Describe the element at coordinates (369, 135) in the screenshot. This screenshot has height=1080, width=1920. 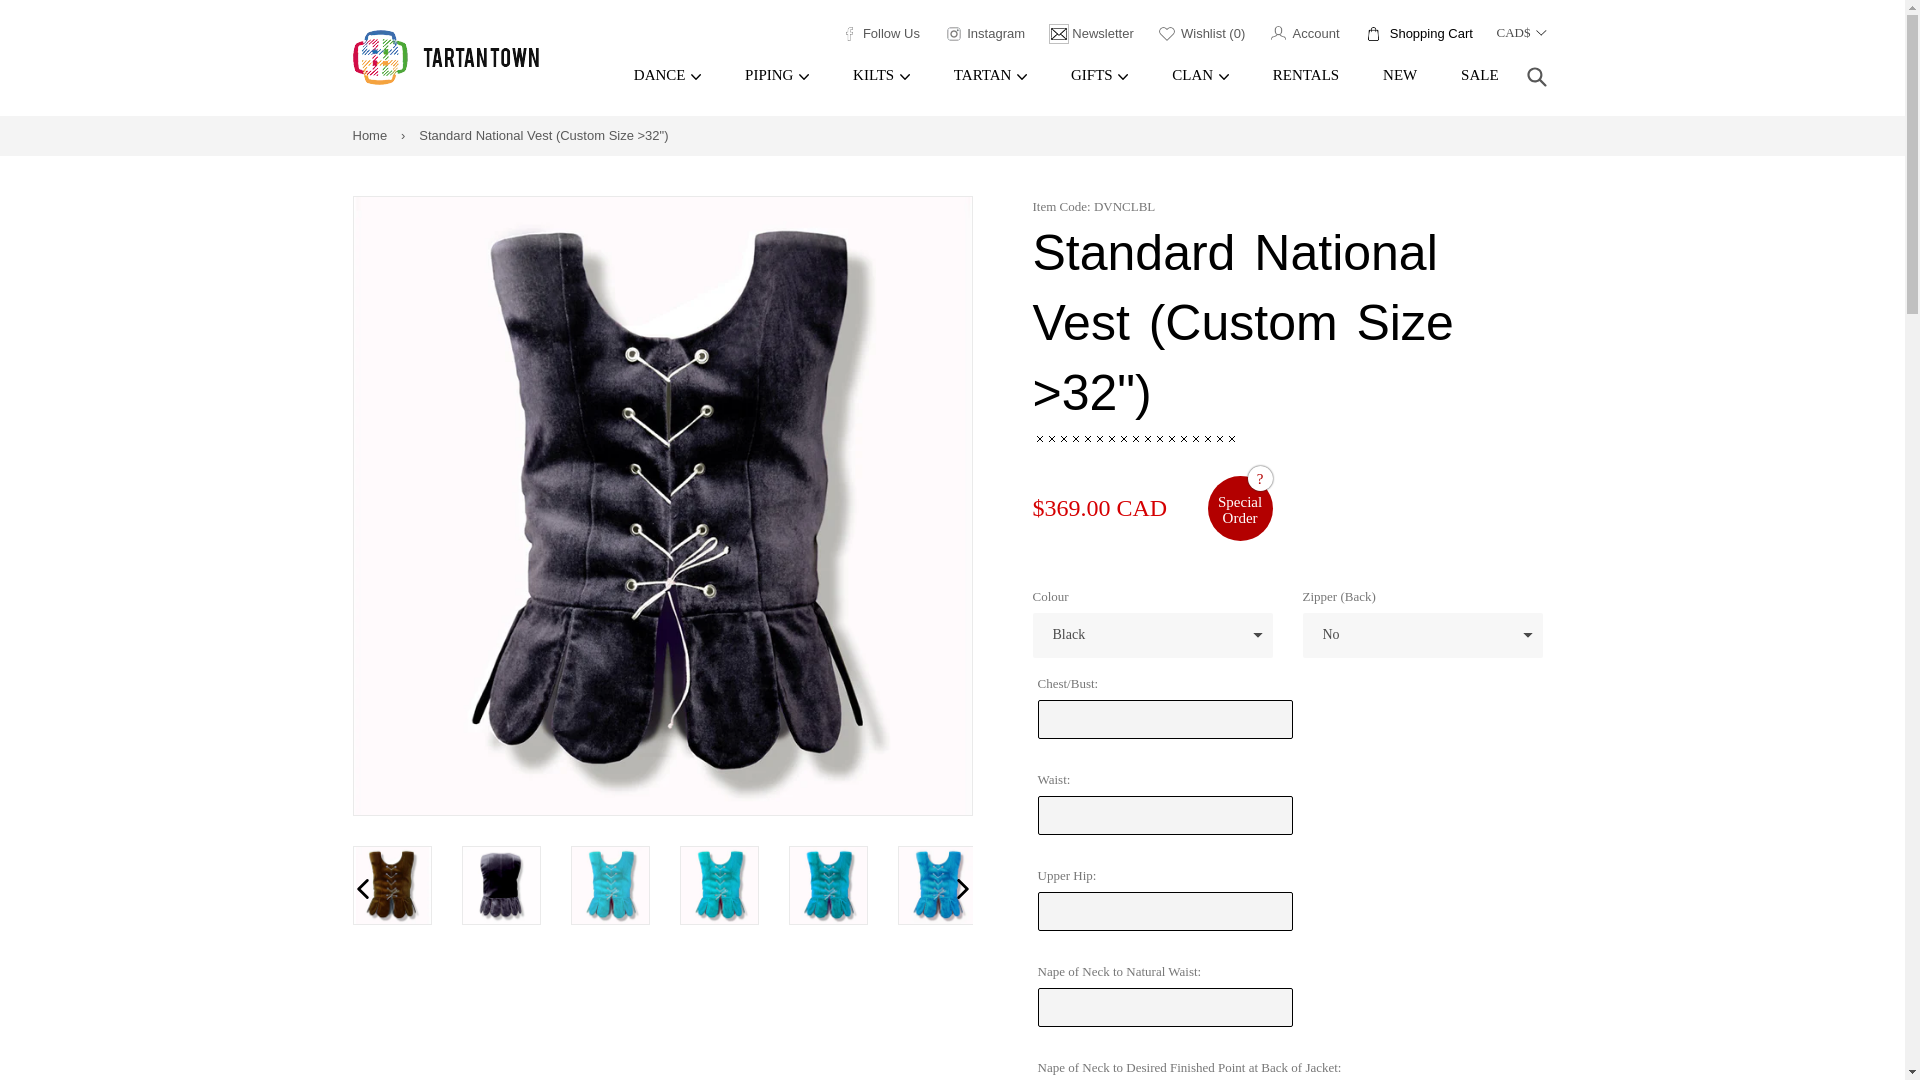
I see `Account` at that location.